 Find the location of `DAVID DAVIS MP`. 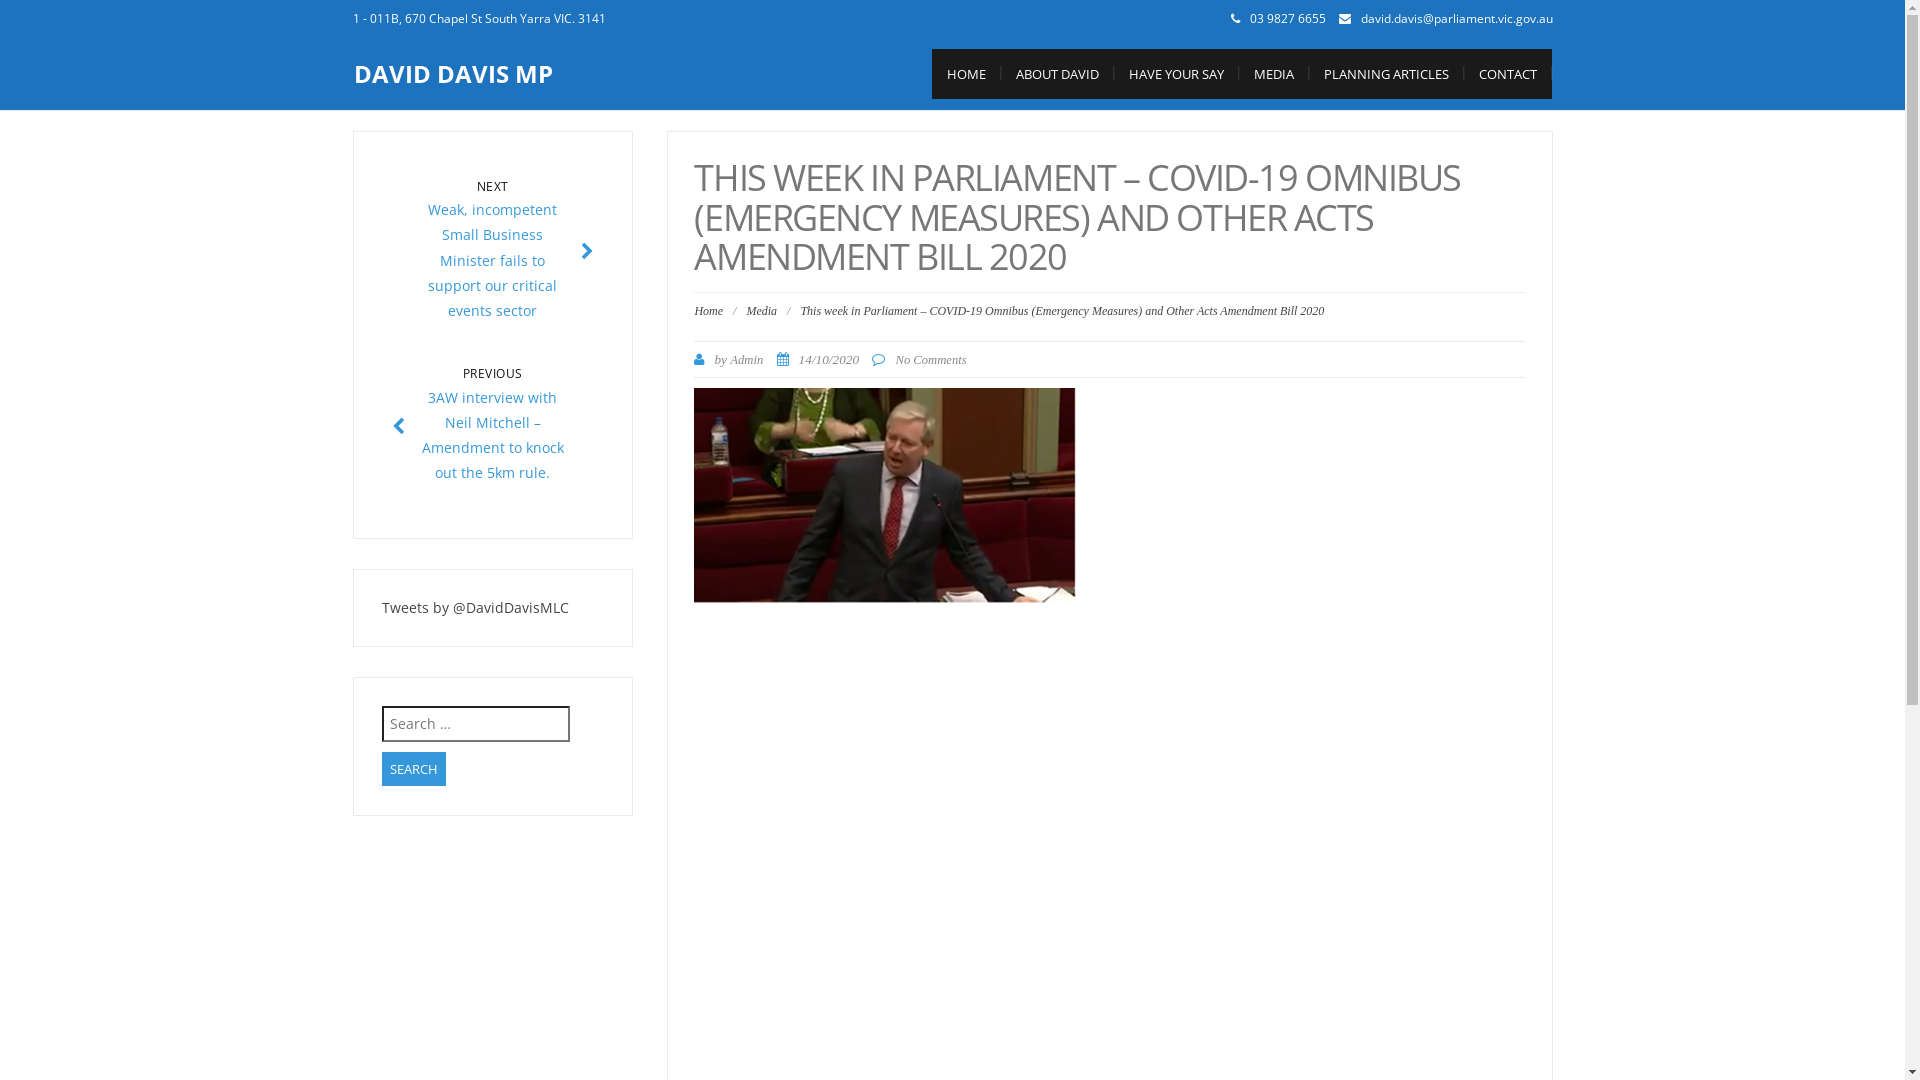

DAVID DAVIS MP is located at coordinates (454, 74).